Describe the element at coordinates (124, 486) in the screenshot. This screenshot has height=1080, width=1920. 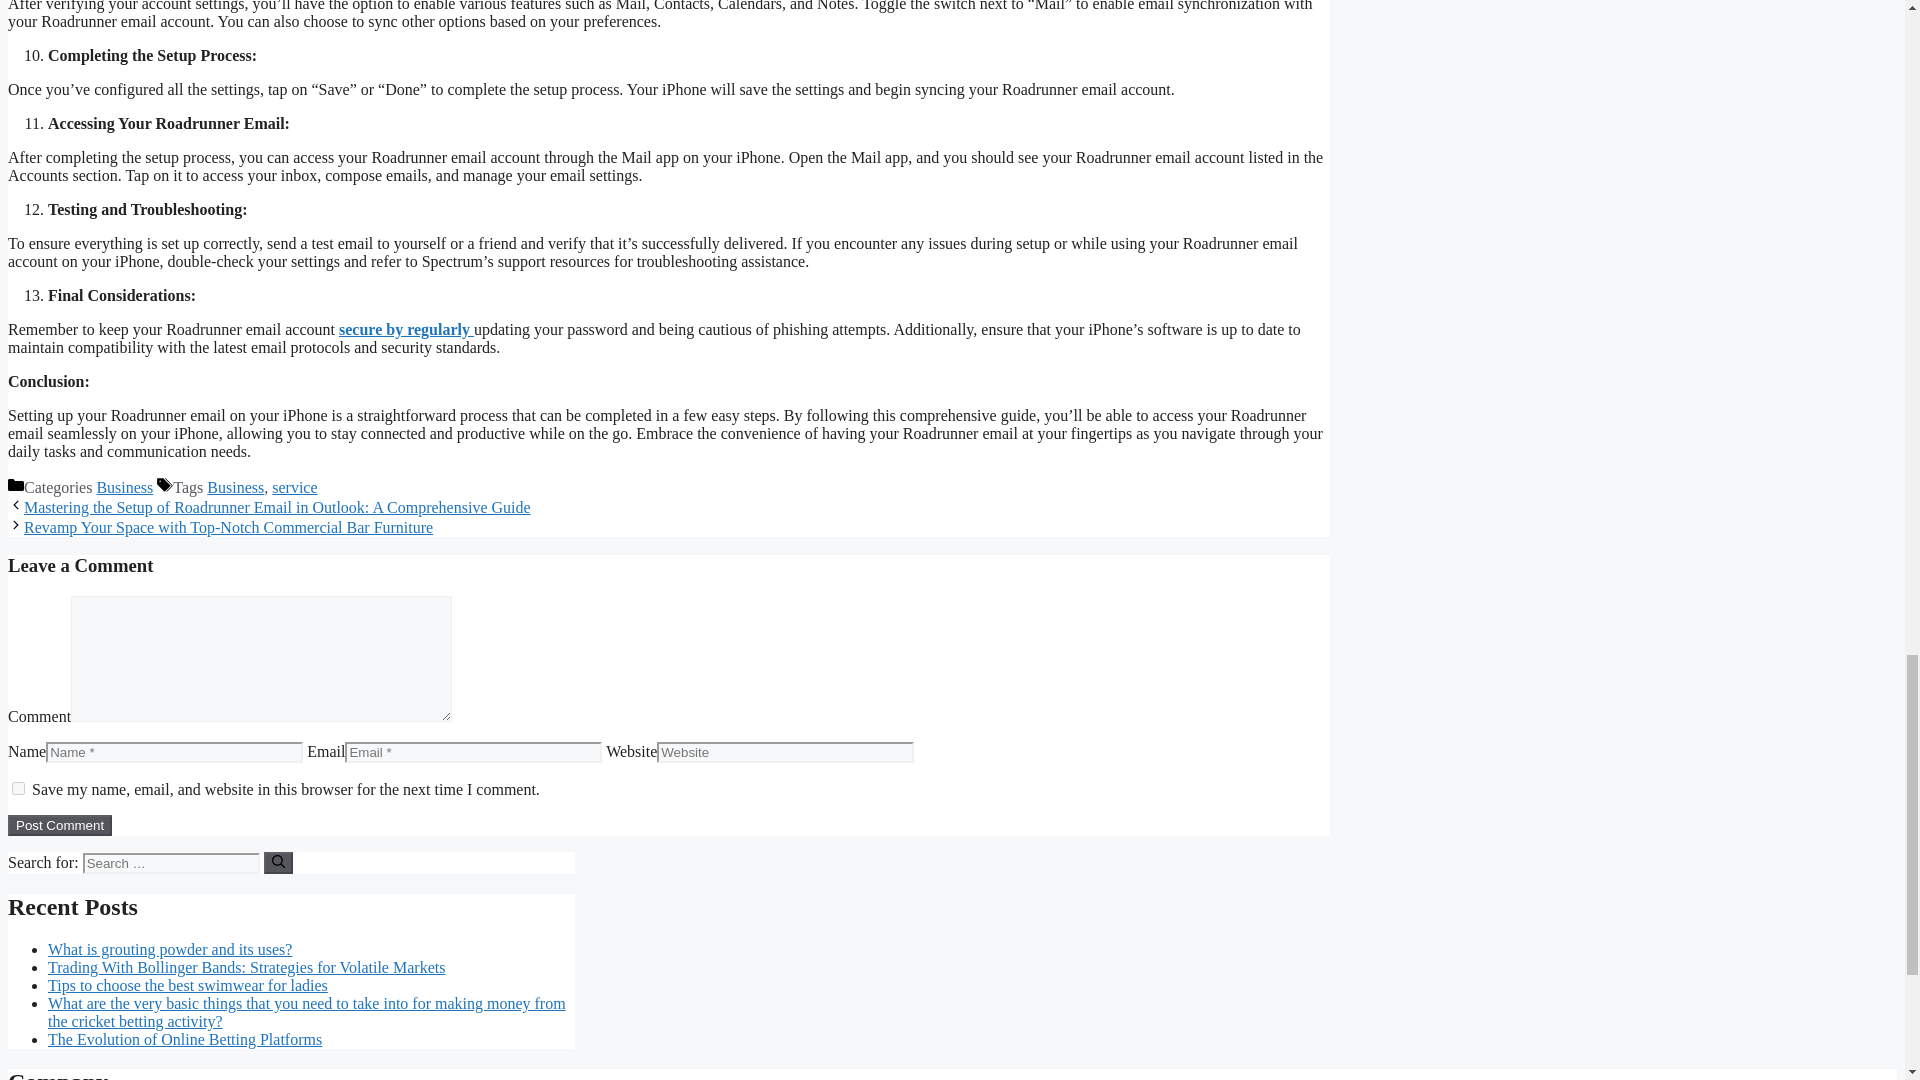
I see `Business` at that location.